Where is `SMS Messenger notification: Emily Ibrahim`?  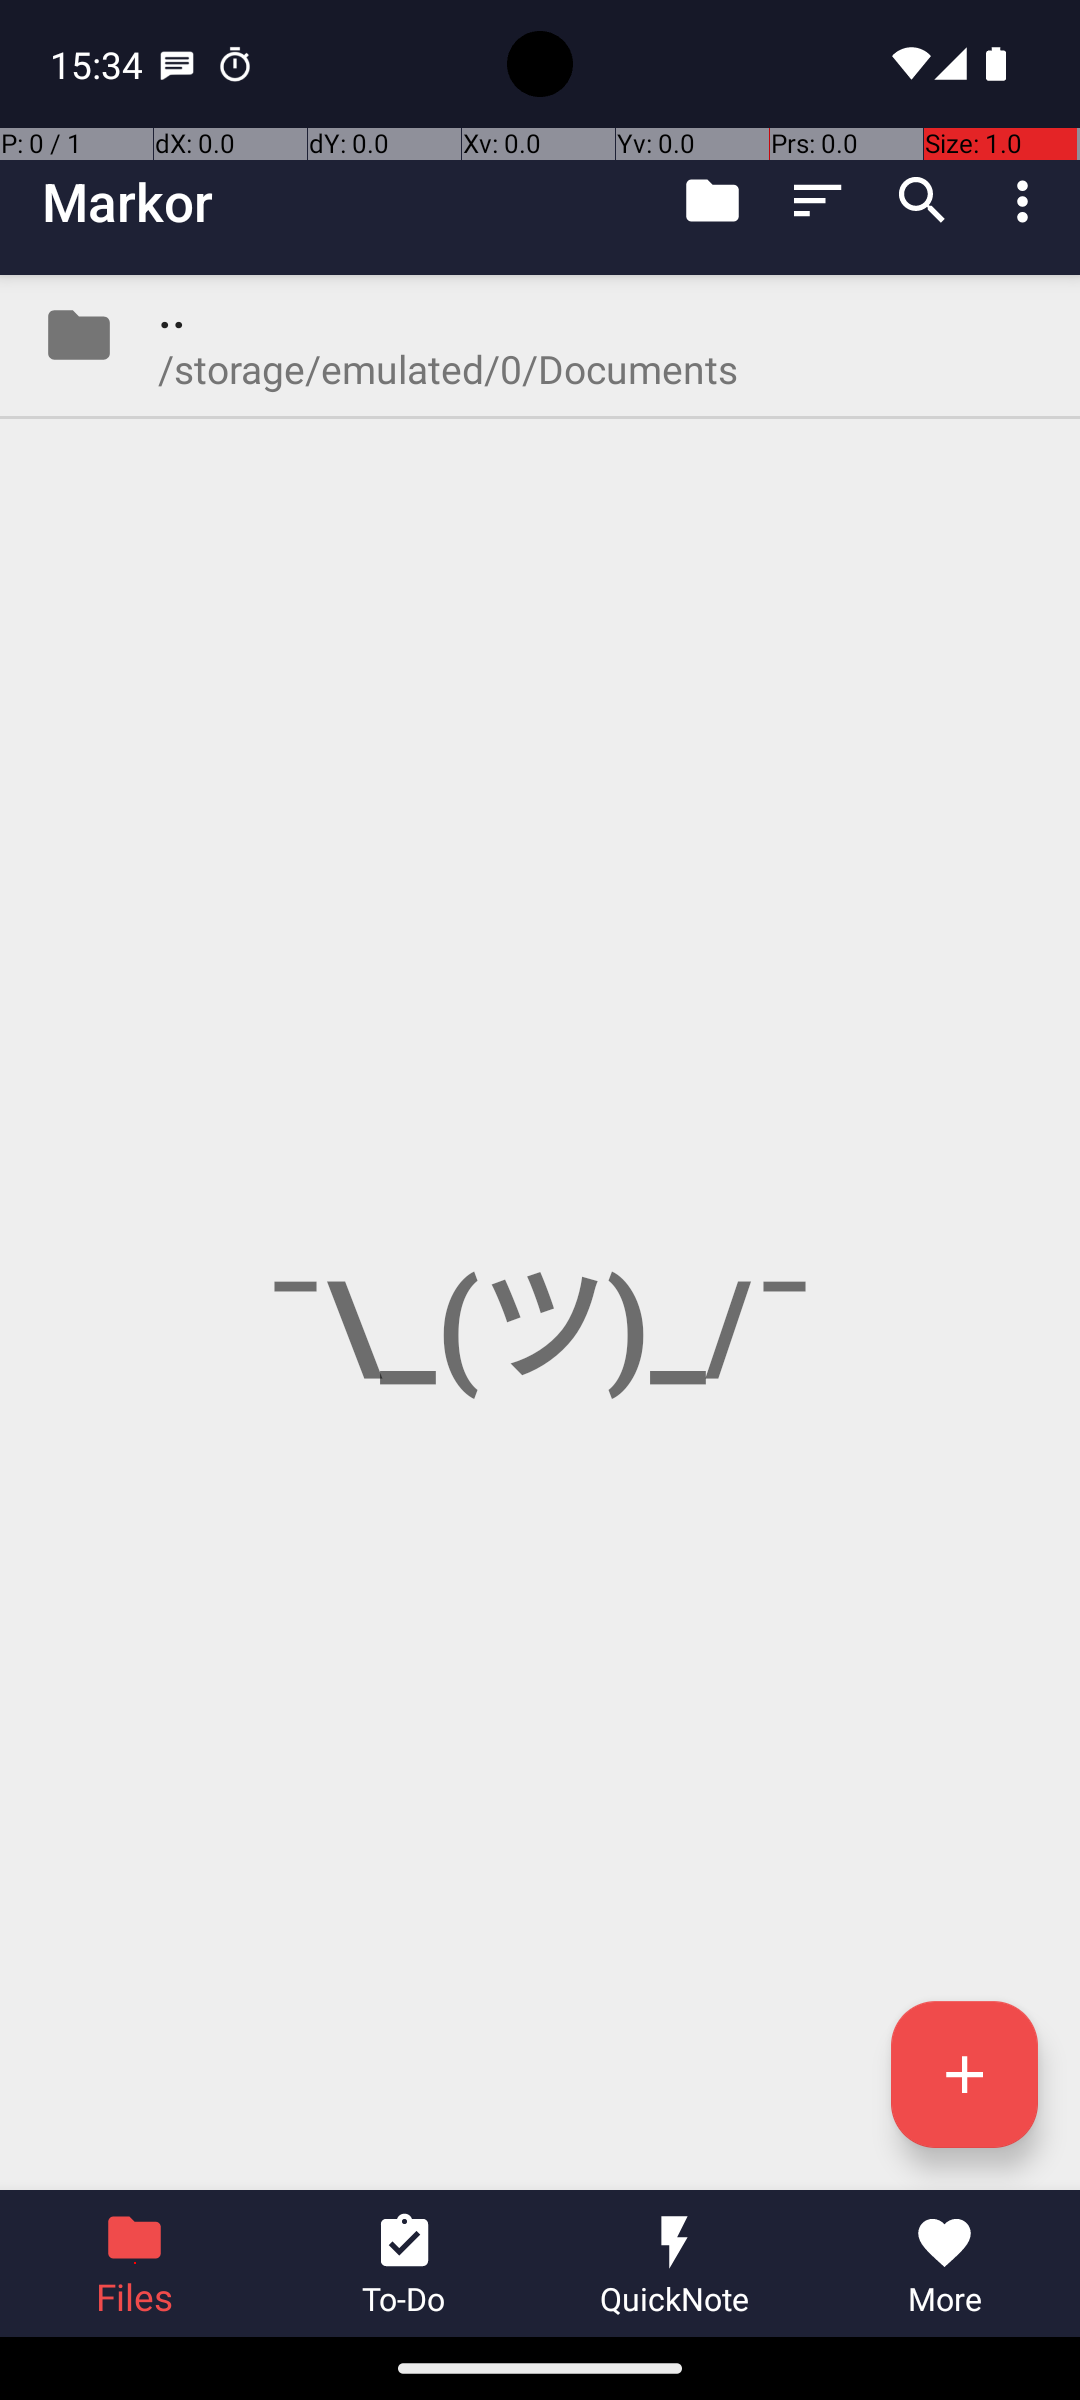 SMS Messenger notification: Emily Ibrahim is located at coordinates (177, 64).